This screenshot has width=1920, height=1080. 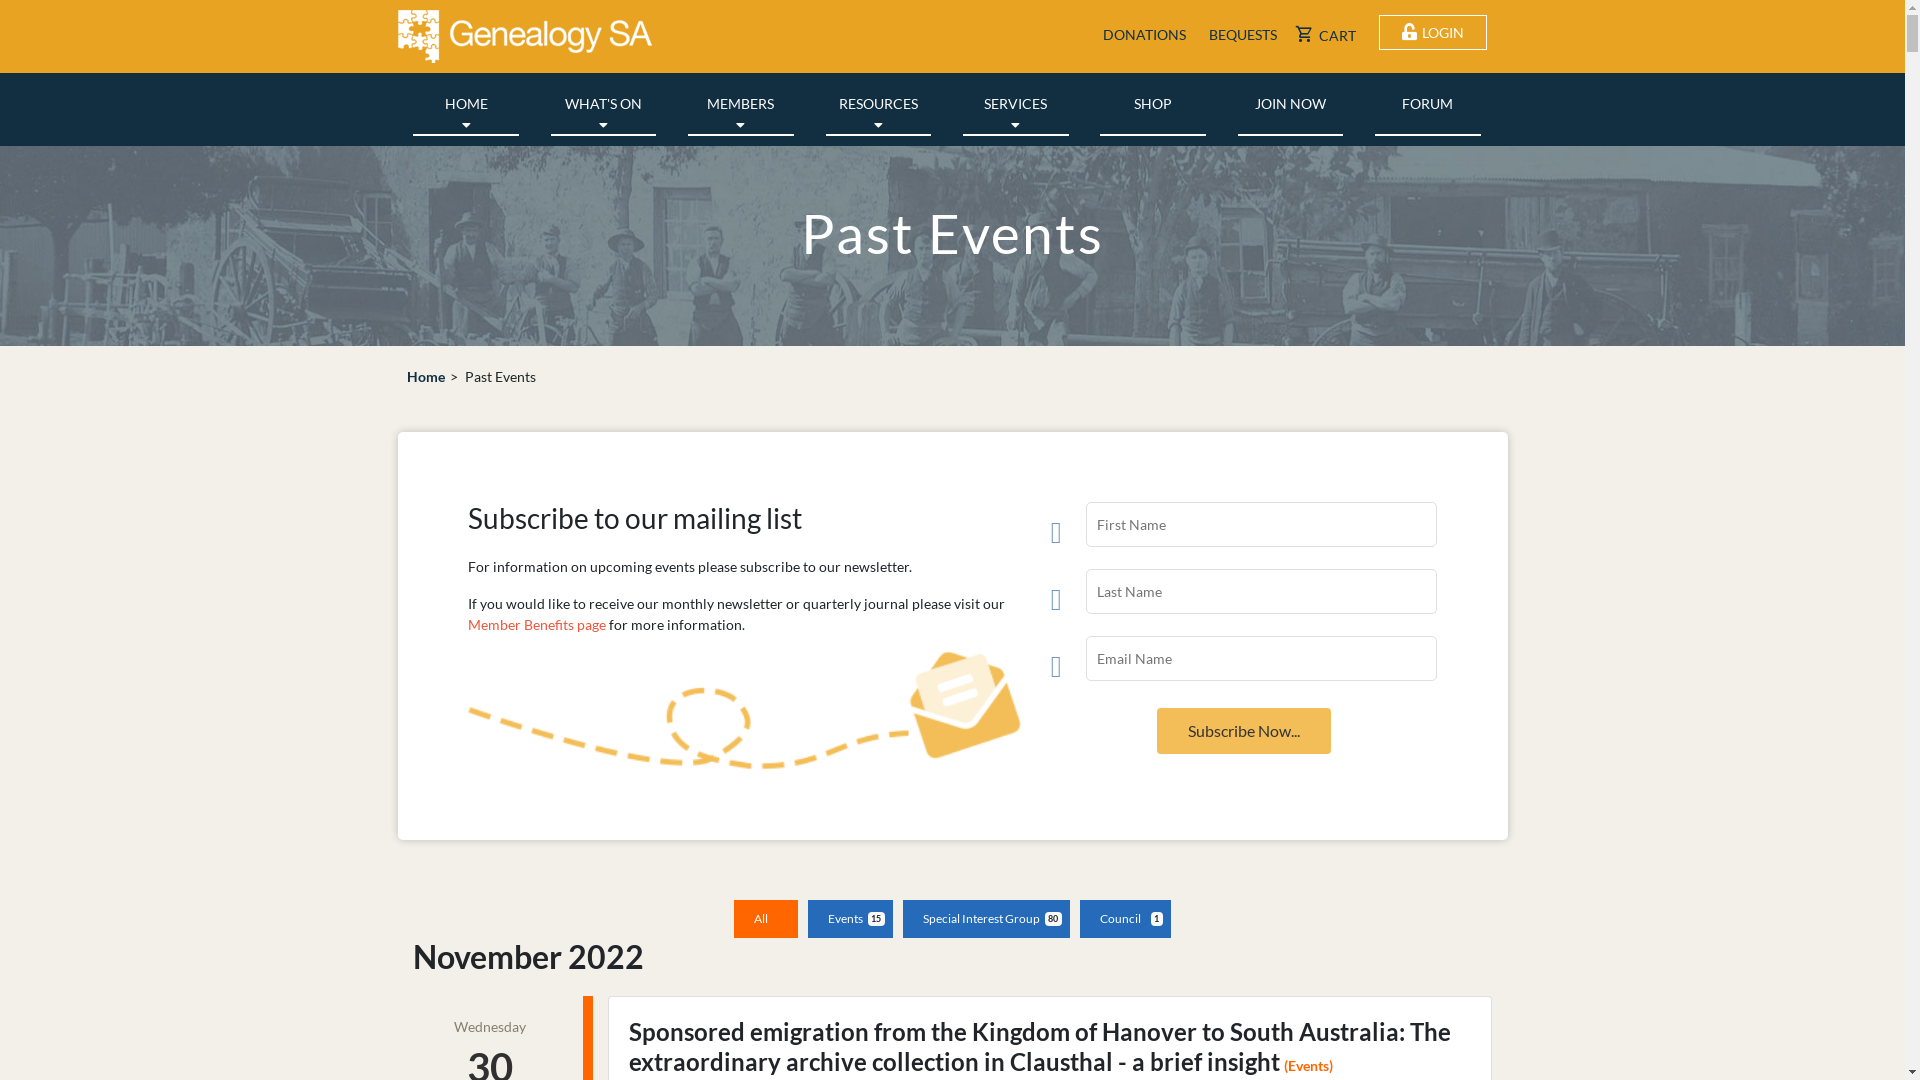 I want to click on HOME, so click(x=466, y=104).